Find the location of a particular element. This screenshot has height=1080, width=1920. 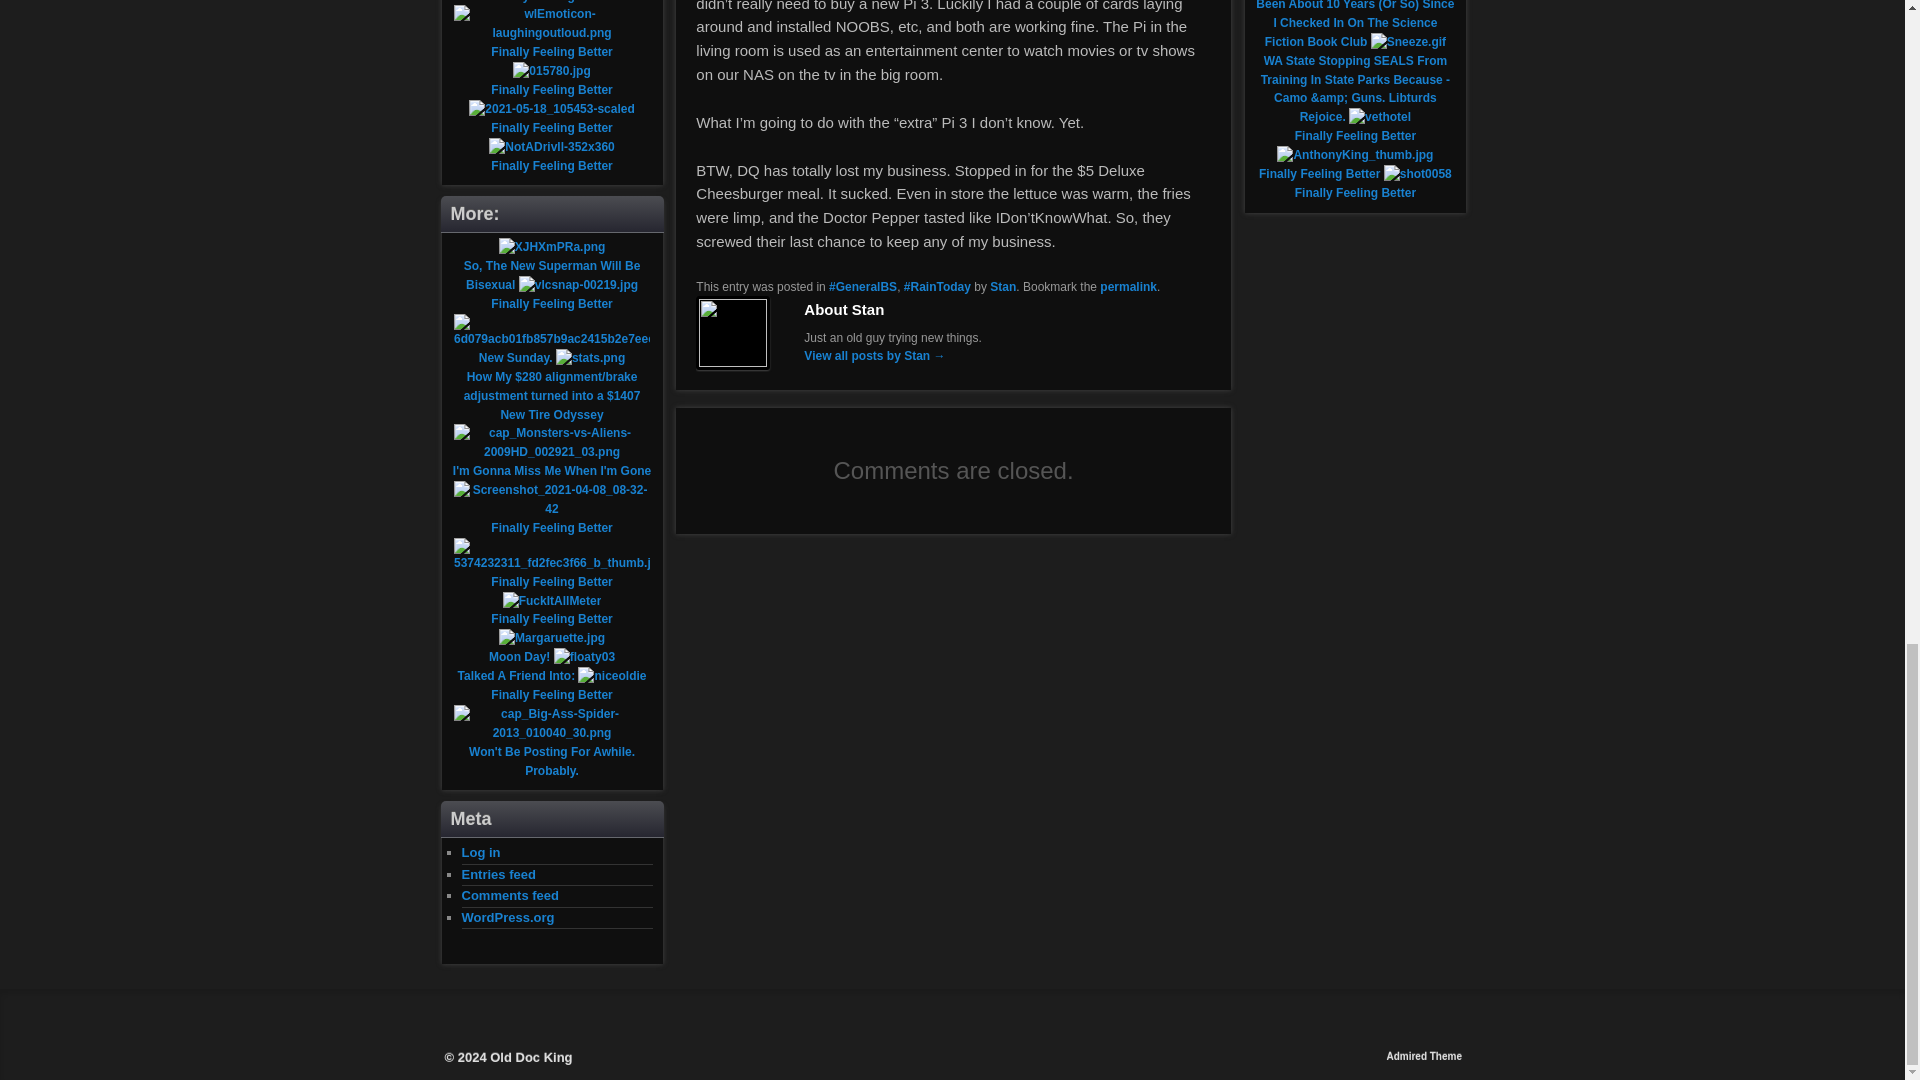

Stan is located at coordinates (1002, 286).